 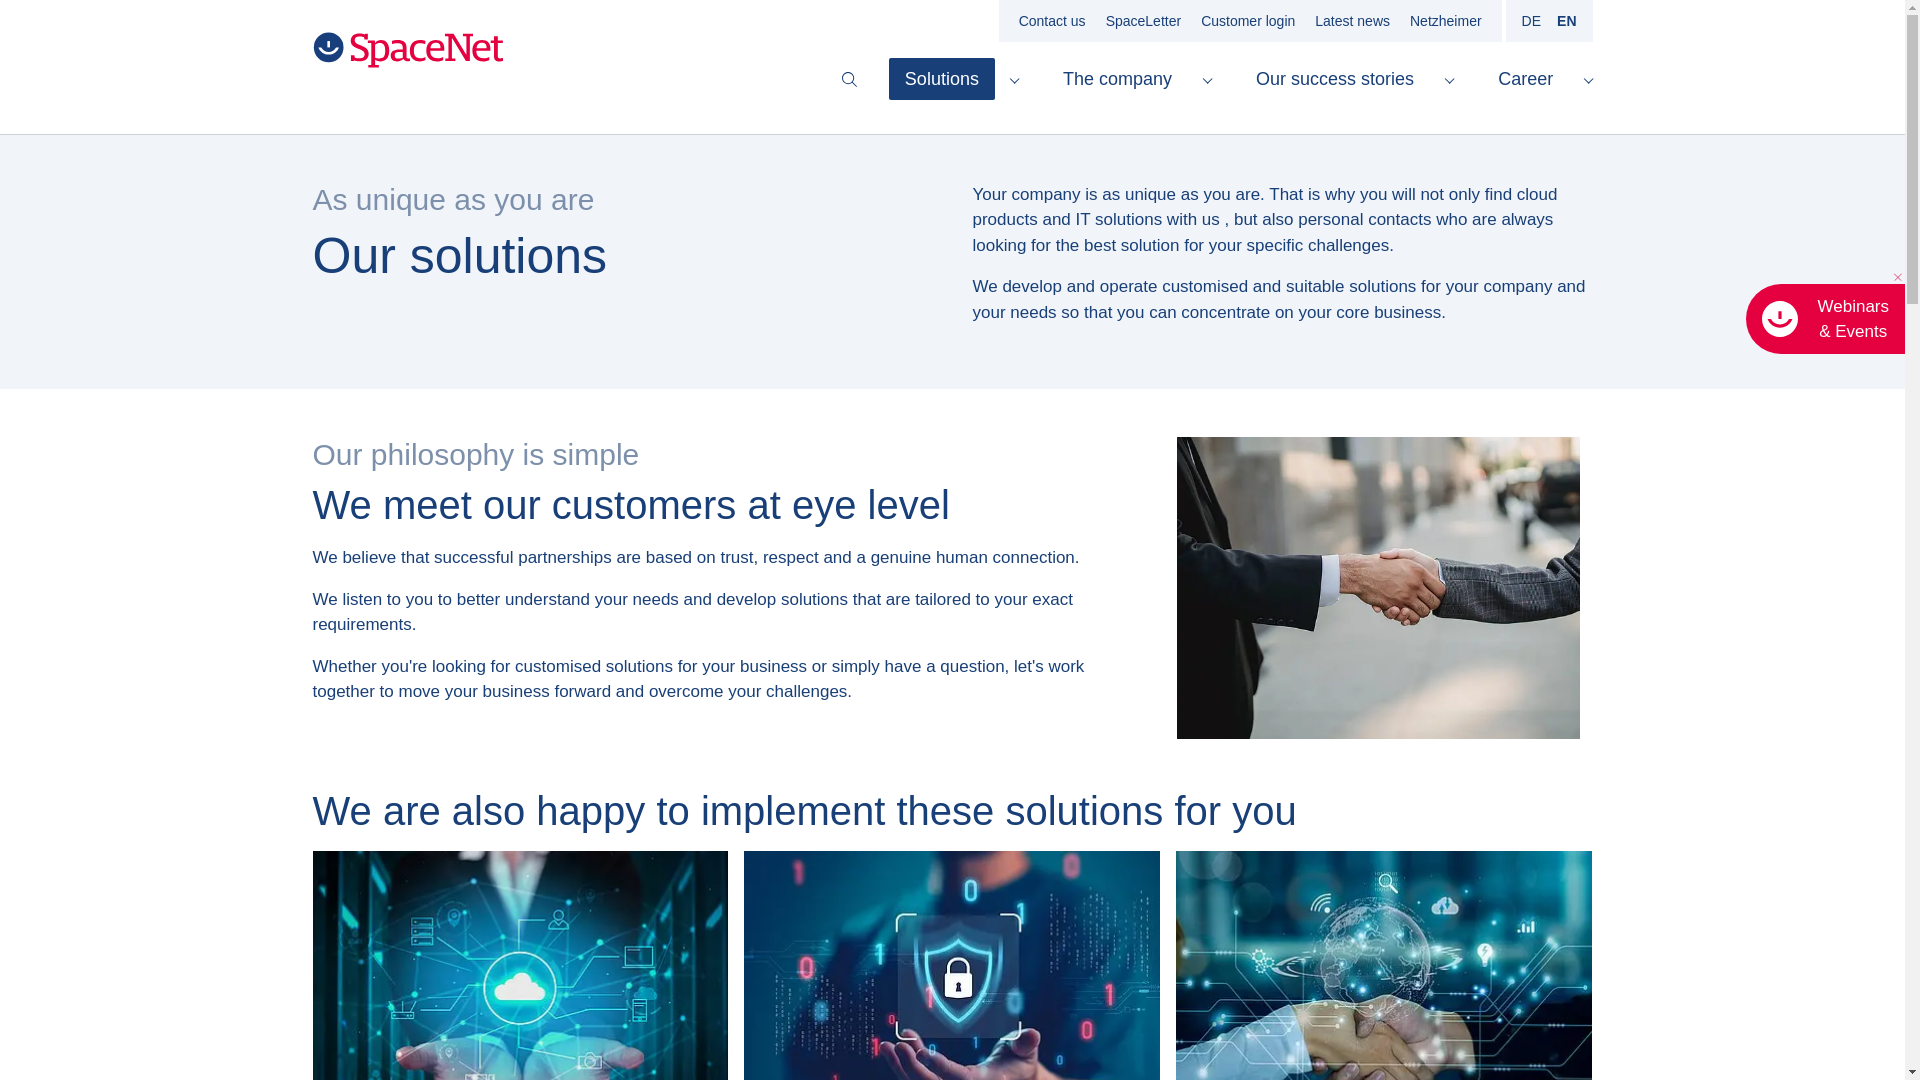 I want to click on Latest news, so click(x=1352, y=20).